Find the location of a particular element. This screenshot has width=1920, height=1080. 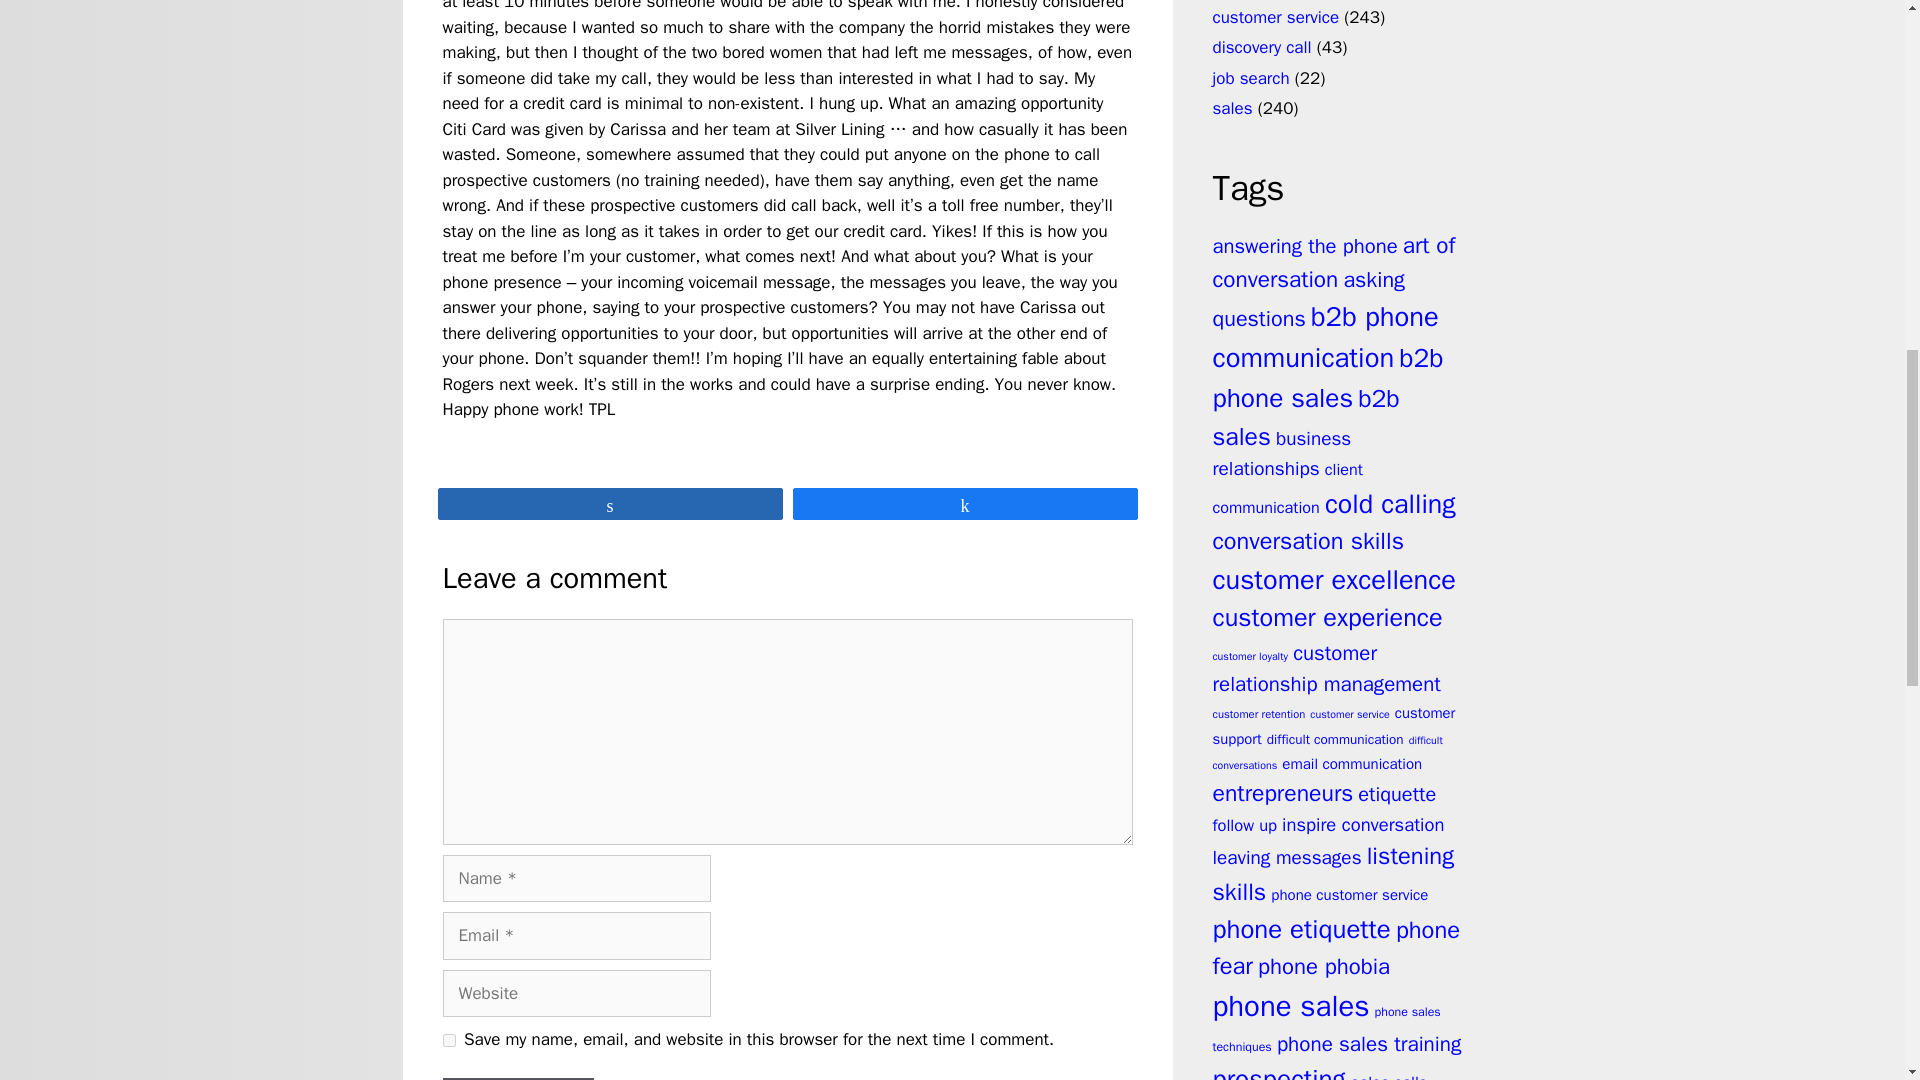

yes is located at coordinates (448, 1040).